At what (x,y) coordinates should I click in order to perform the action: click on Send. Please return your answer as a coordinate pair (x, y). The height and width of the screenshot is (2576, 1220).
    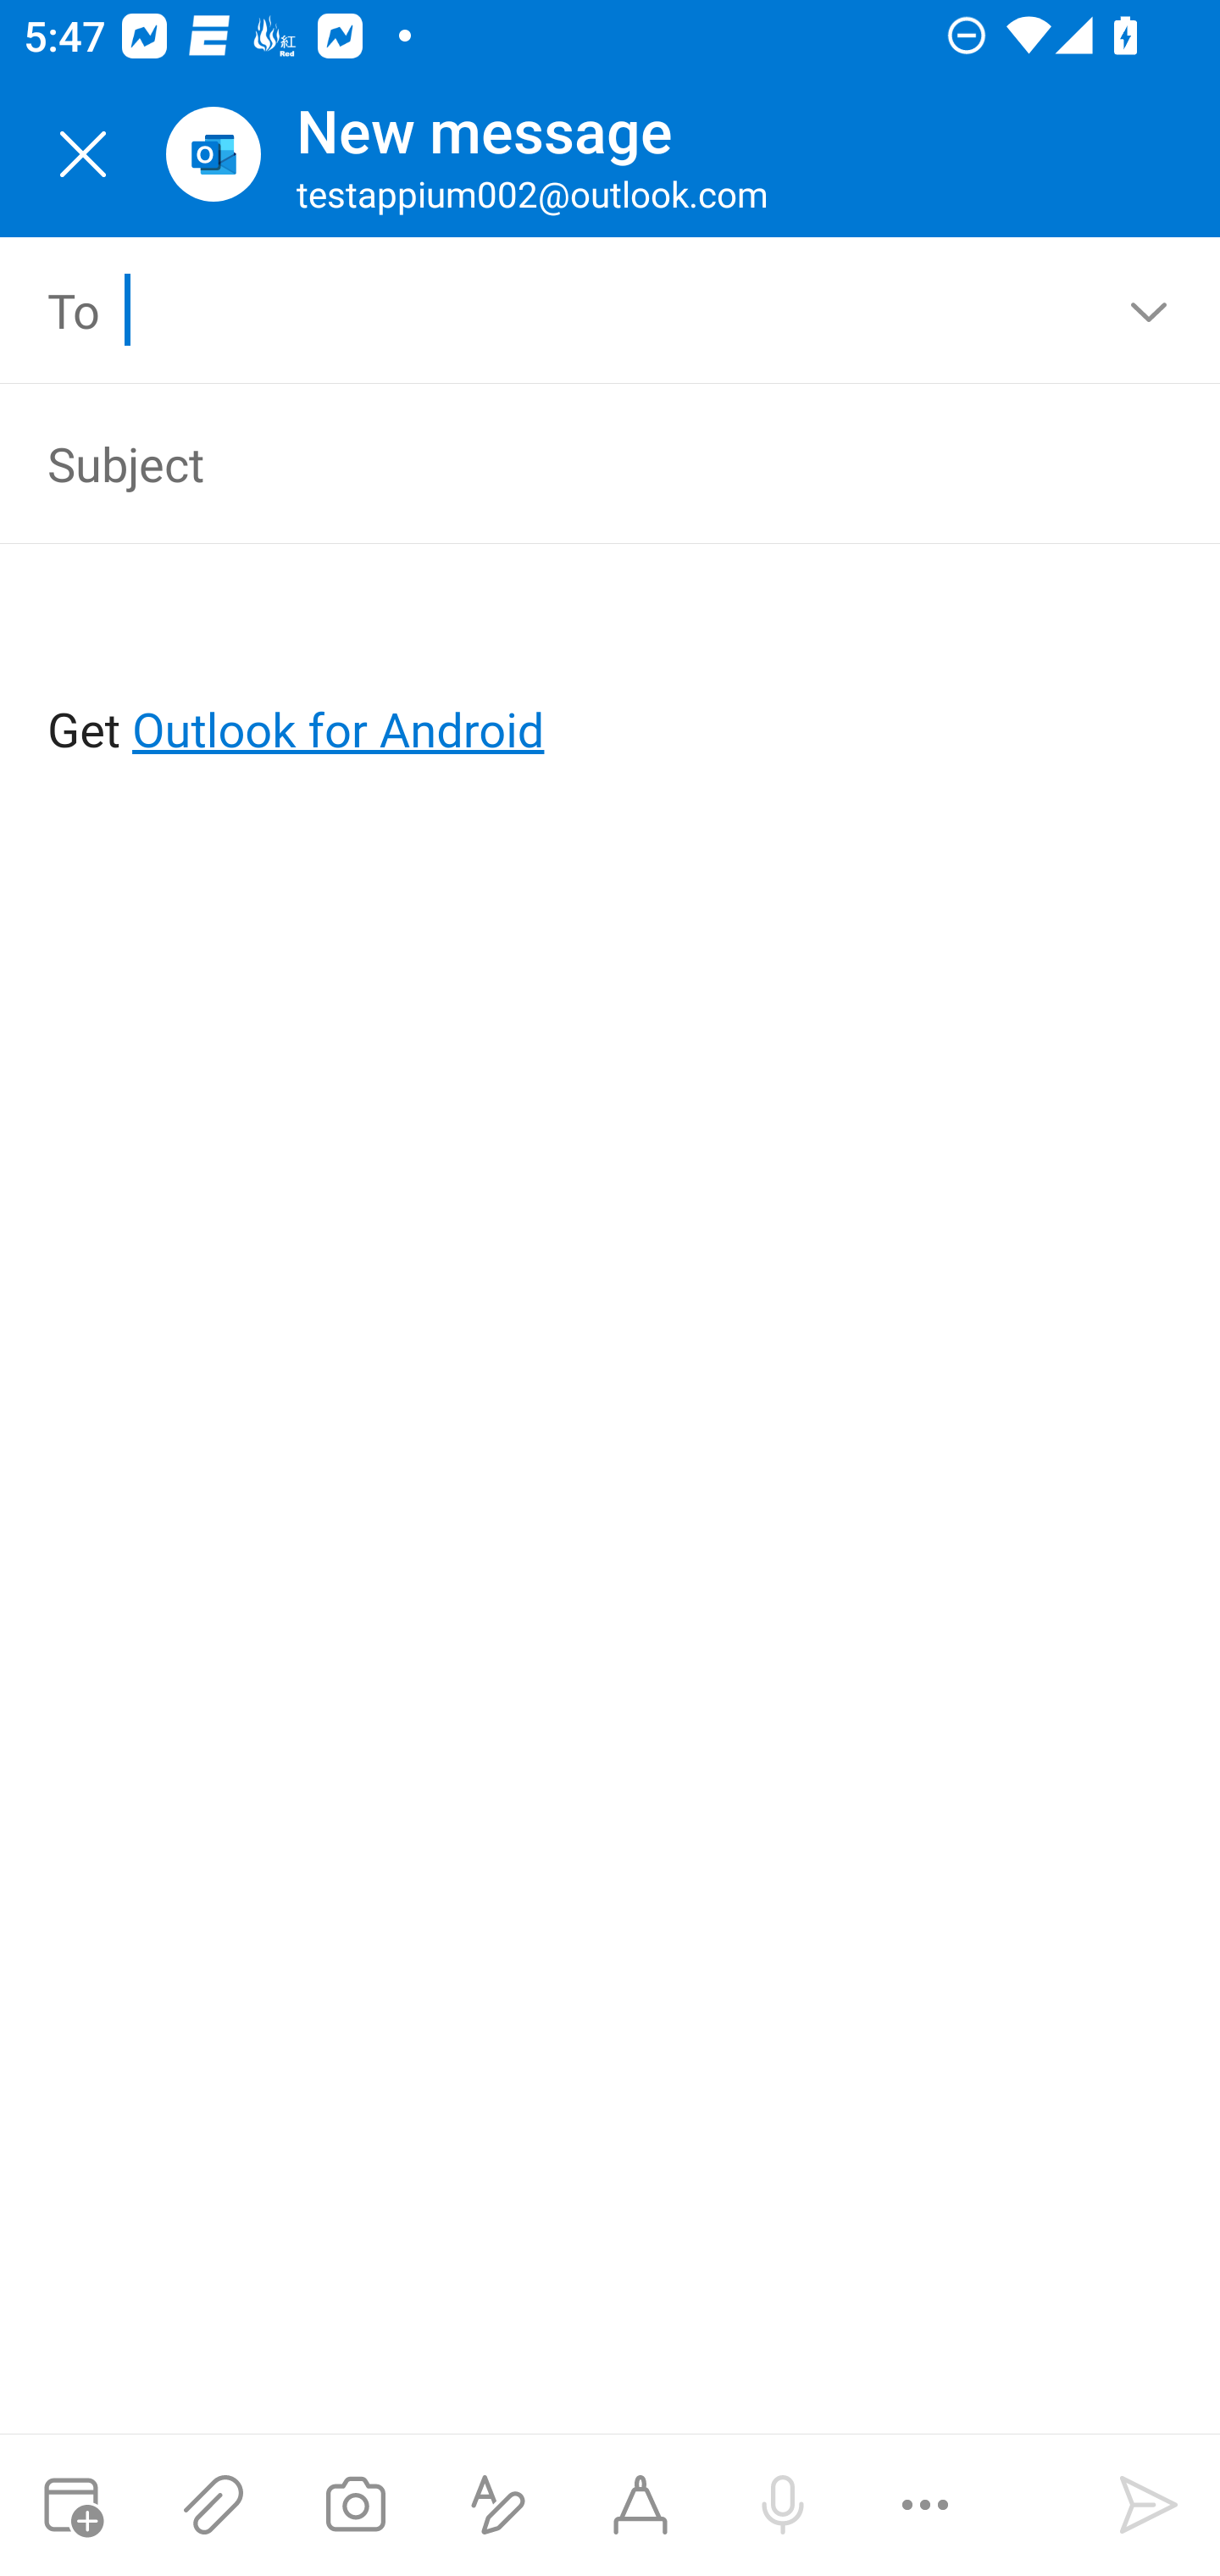
    Looking at the image, I should click on (1149, 2505).